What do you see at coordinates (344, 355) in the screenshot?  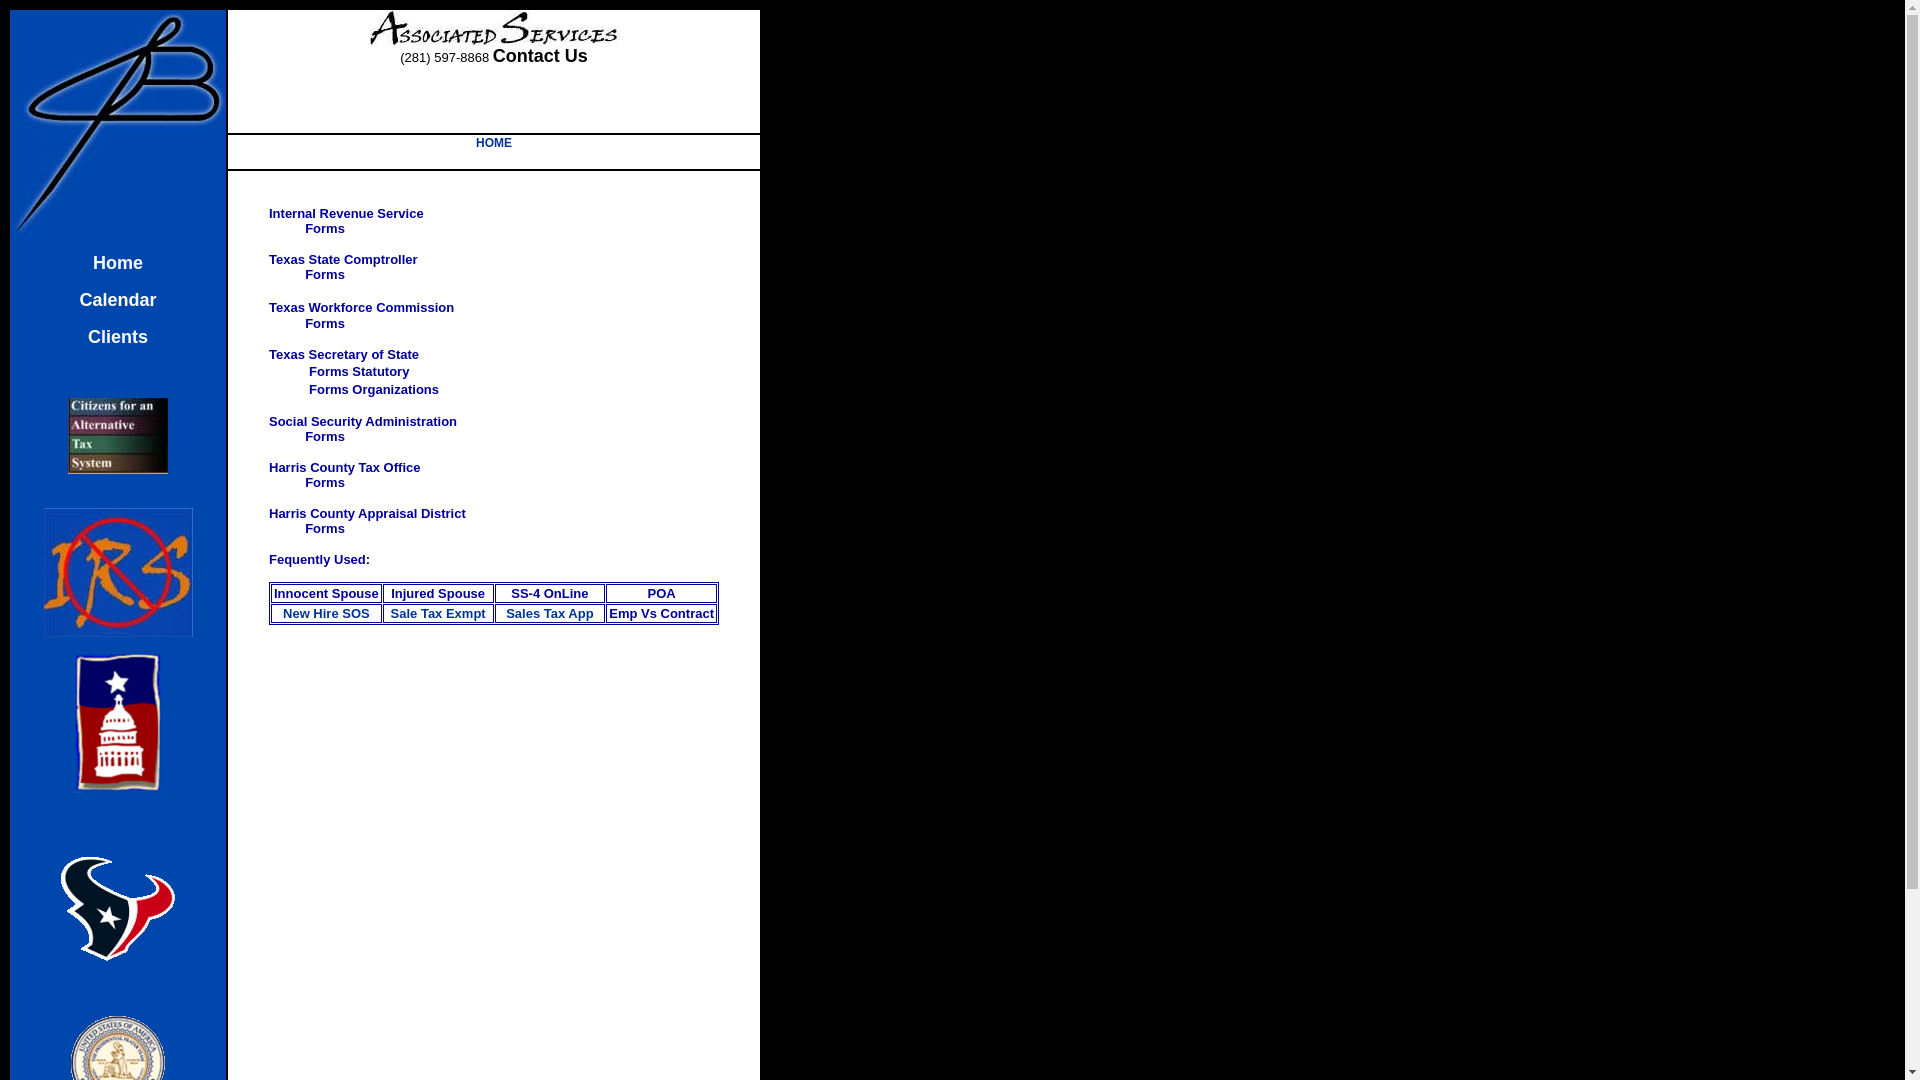 I see `Texas Secretary of State` at bounding box center [344, 355].